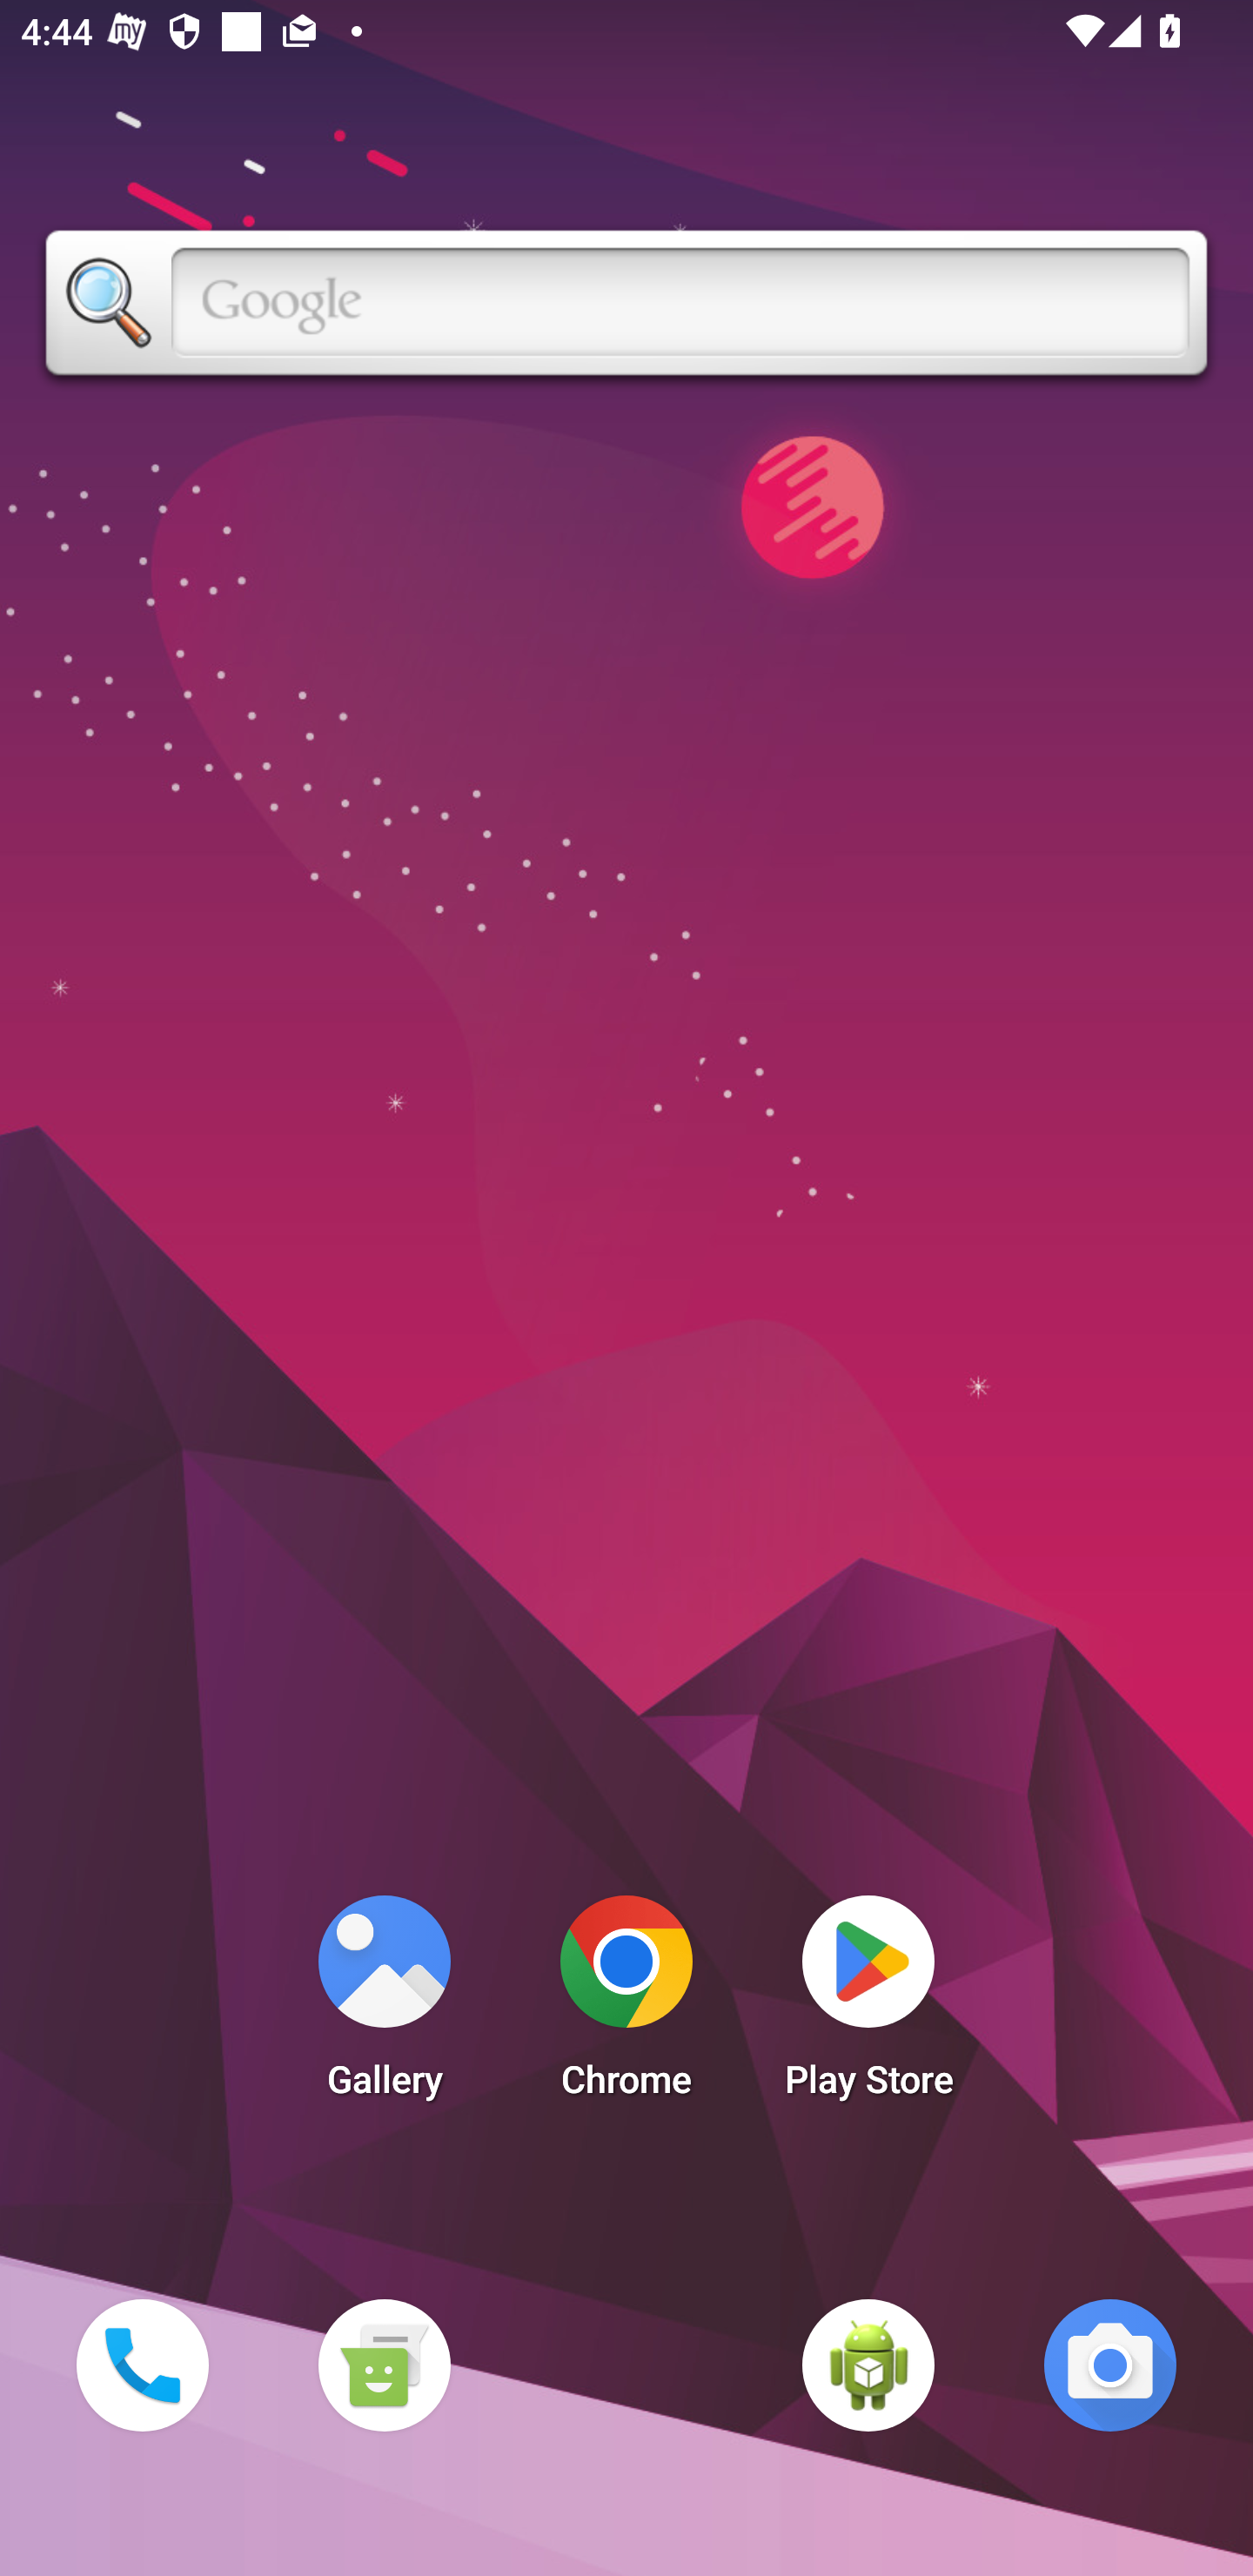  Describe the element at coordinates (626, 2005) in the screenshot. I see `Chrome` at that location.